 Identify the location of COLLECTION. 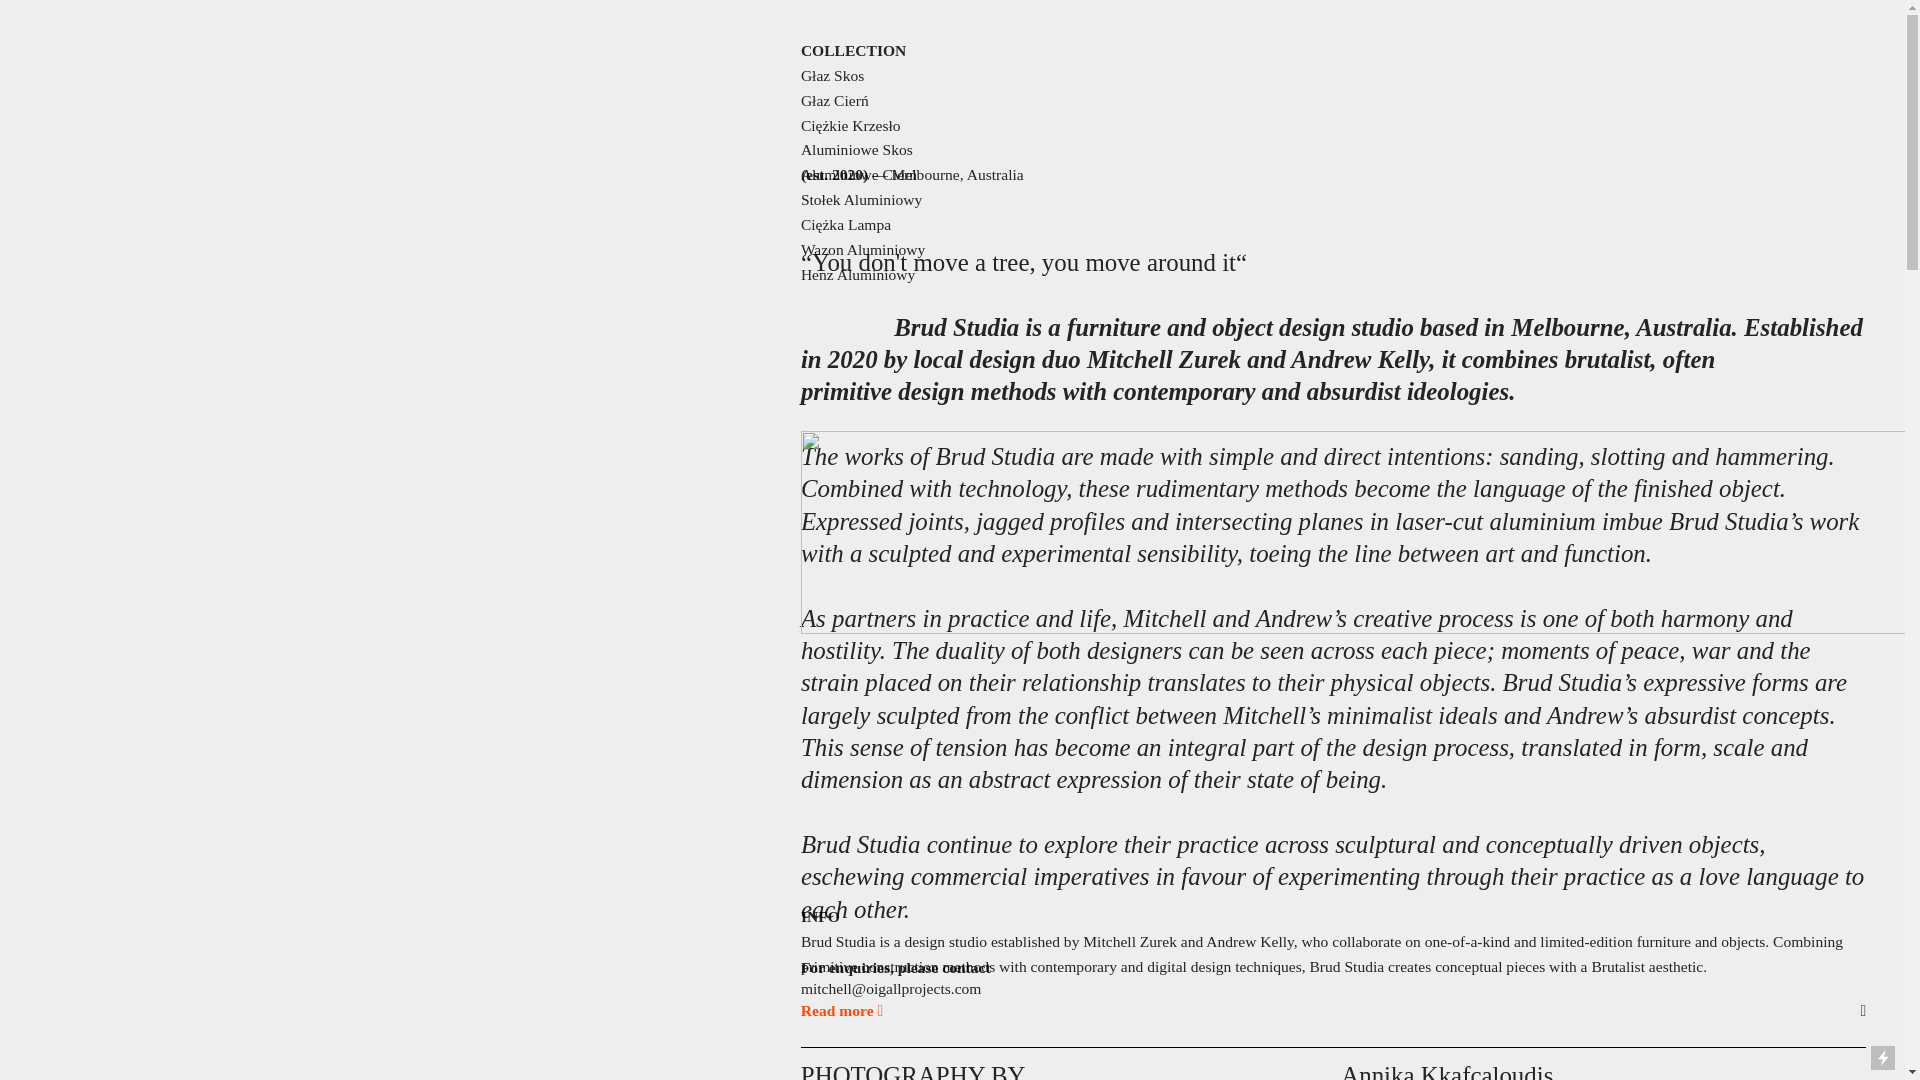
(853, 51).